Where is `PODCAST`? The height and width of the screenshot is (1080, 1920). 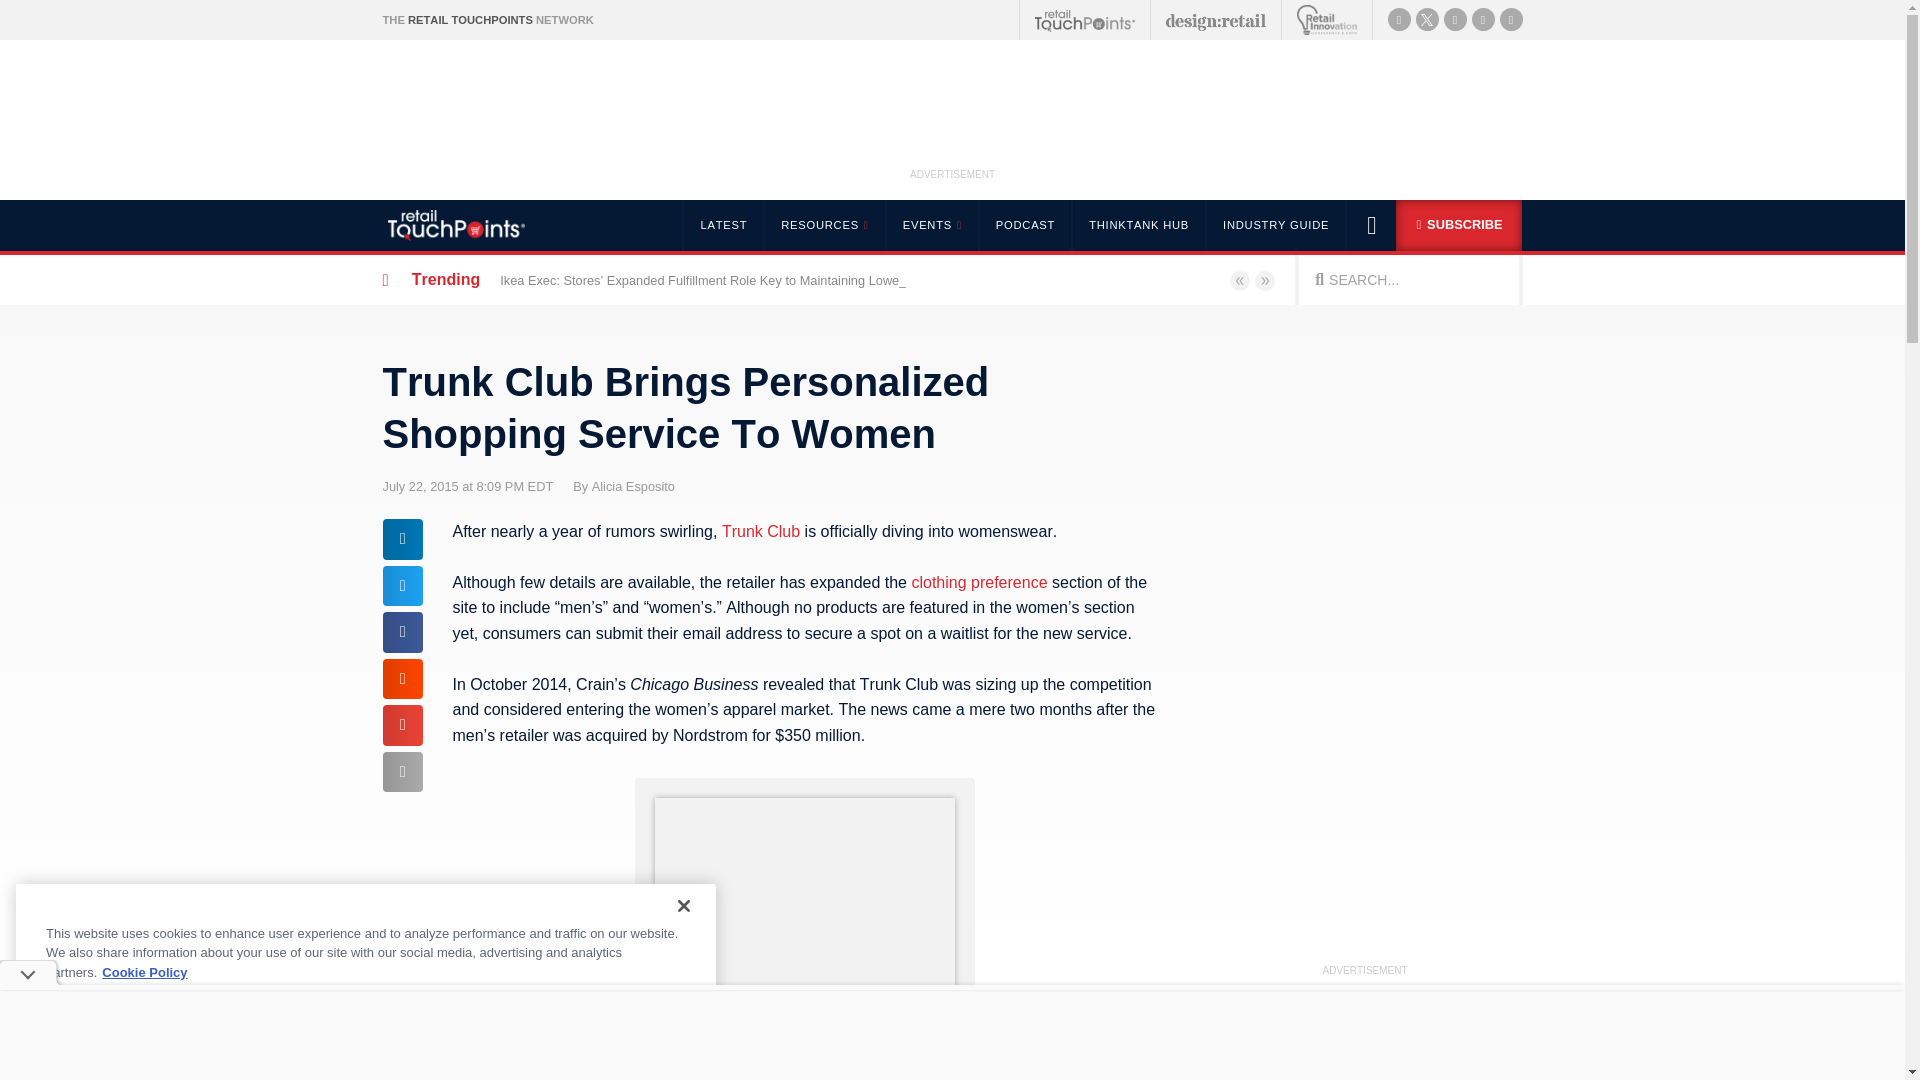
PODCAST is located at coordinates (1024, 224).